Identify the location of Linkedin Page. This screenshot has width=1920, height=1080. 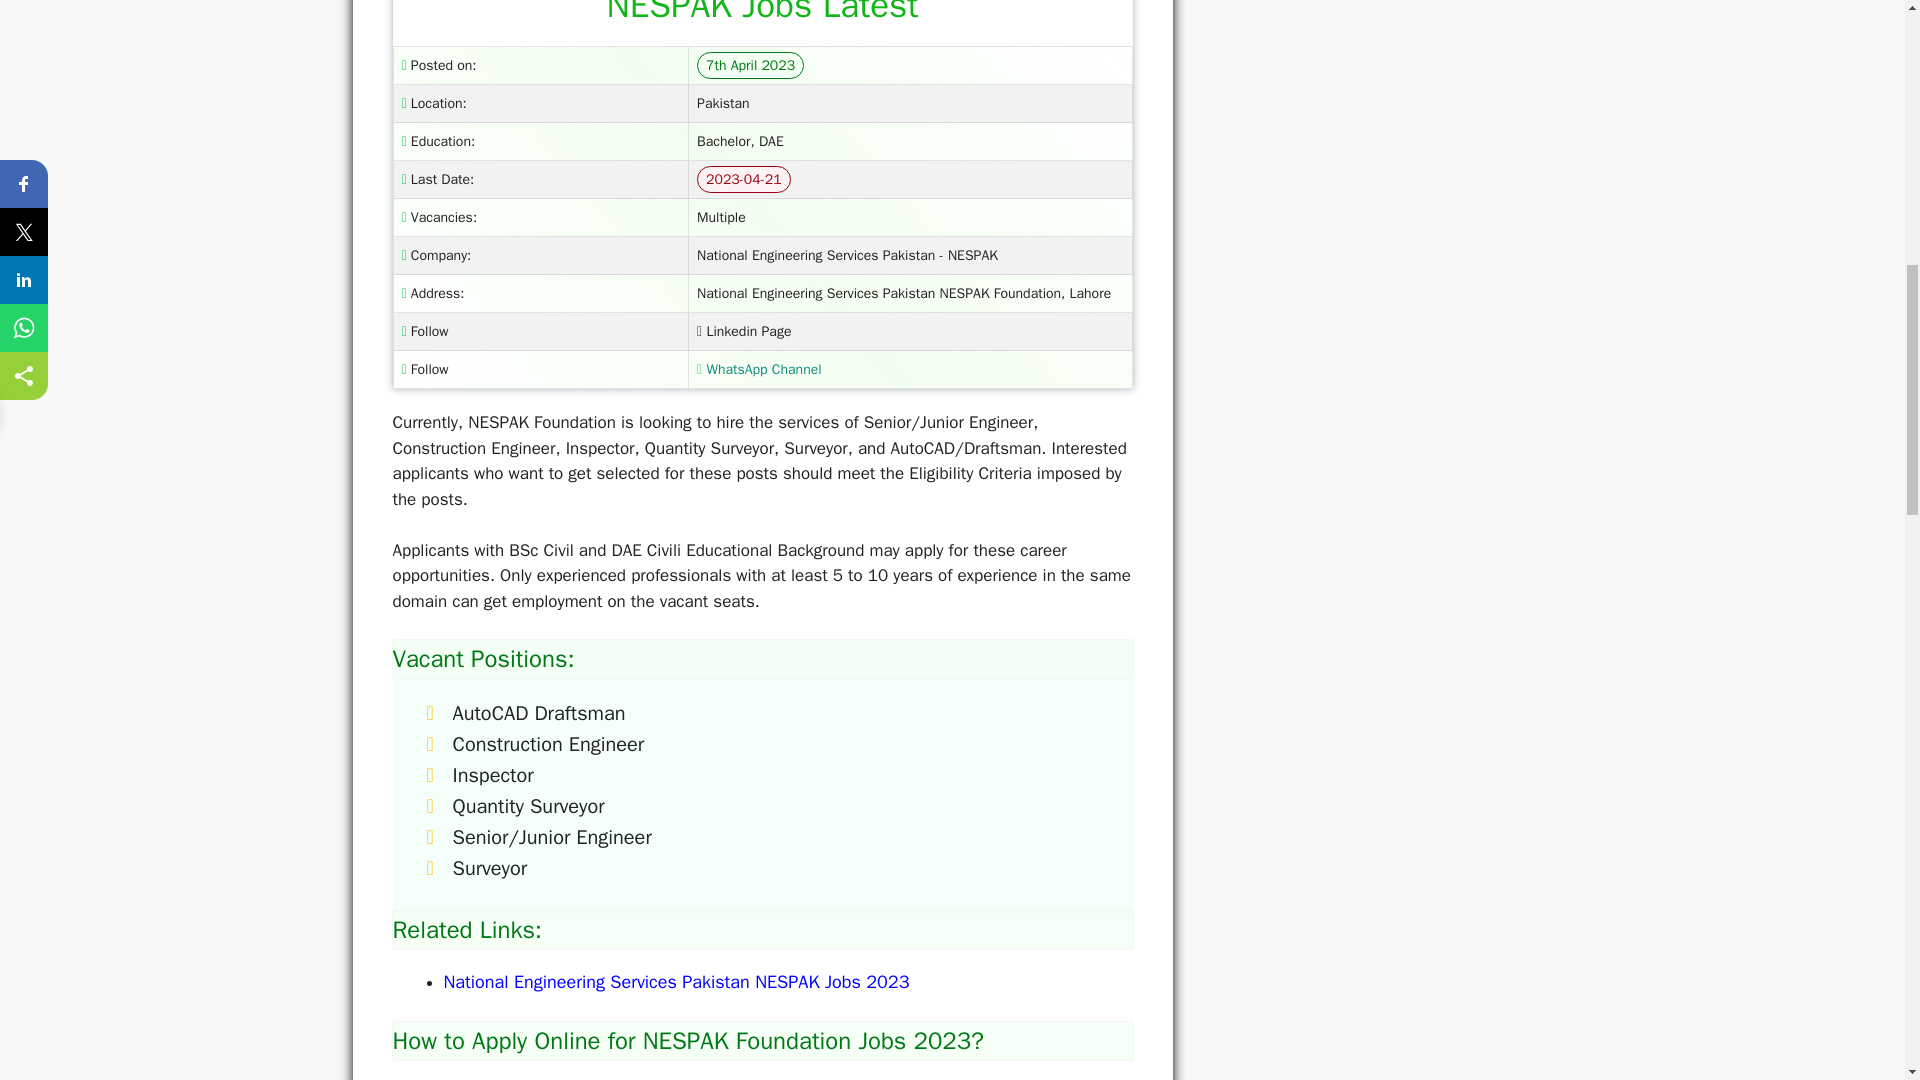
(744, 331).